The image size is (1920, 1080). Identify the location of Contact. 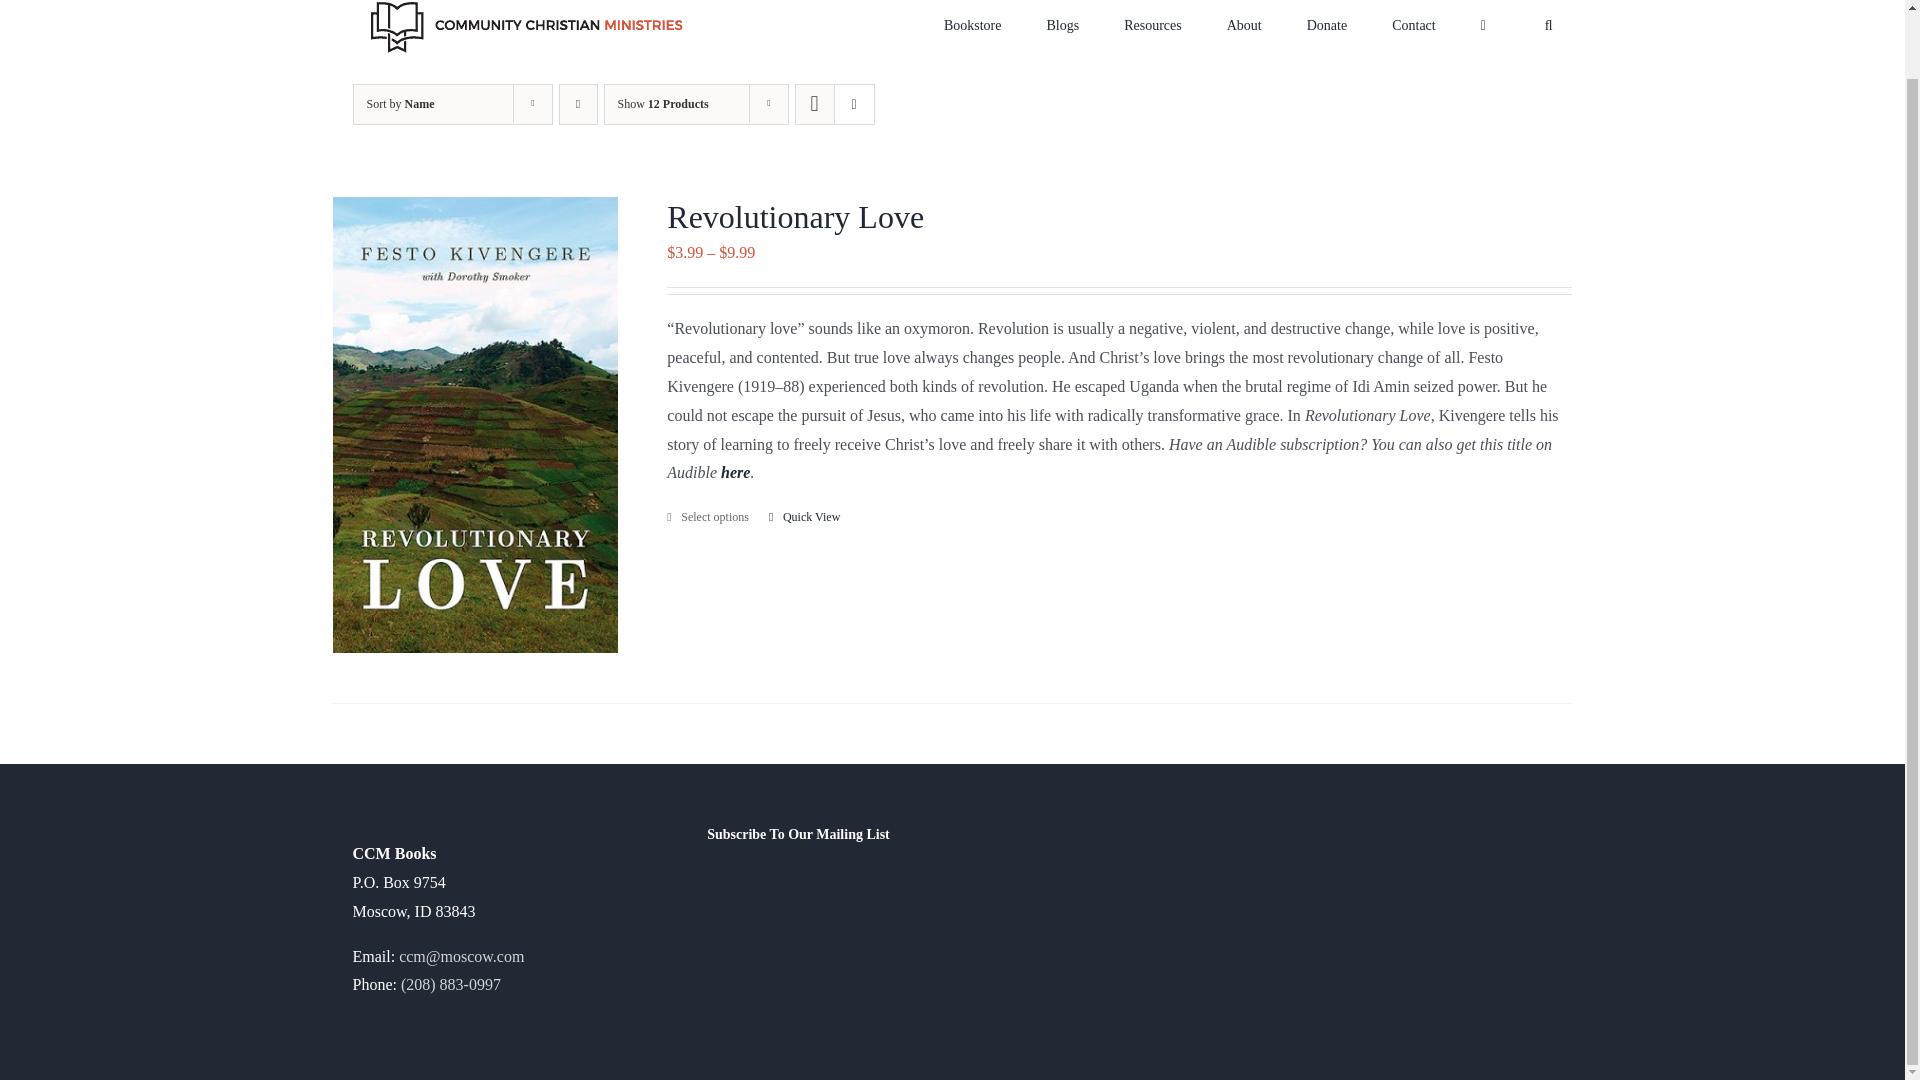
(1414, 38).